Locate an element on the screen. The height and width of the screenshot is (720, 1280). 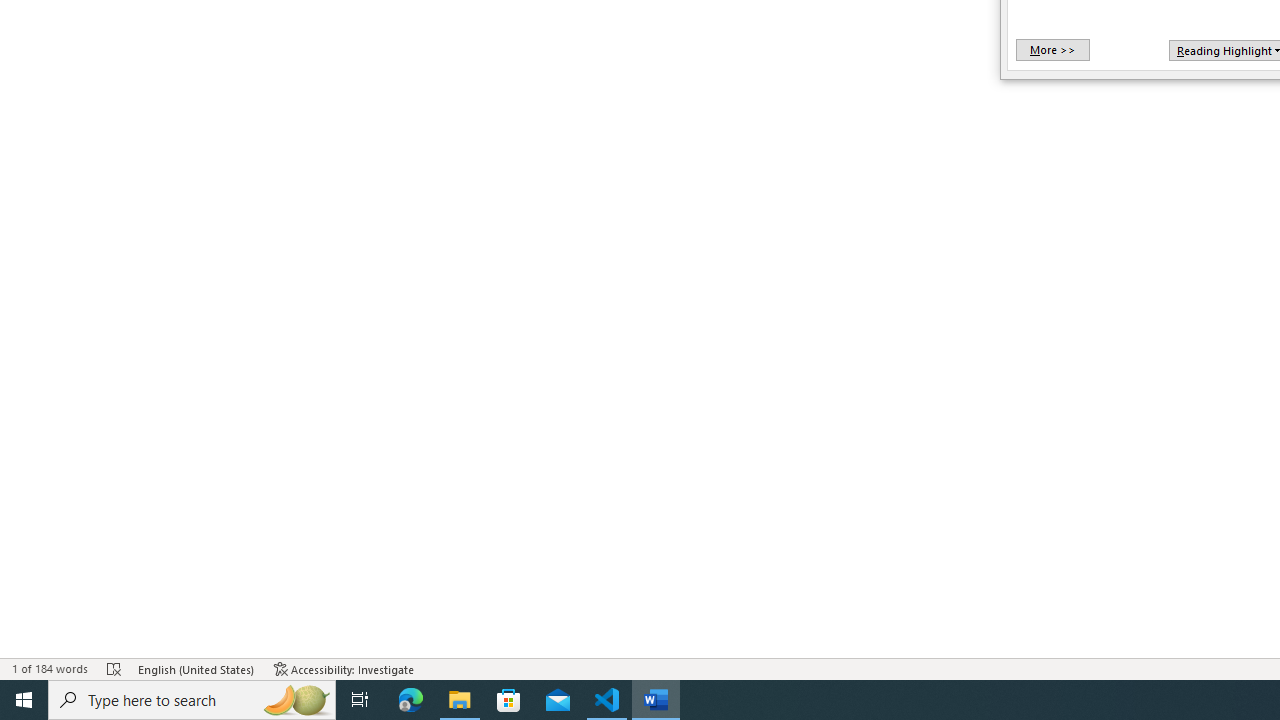
Start is located at coordinates (24, 700).